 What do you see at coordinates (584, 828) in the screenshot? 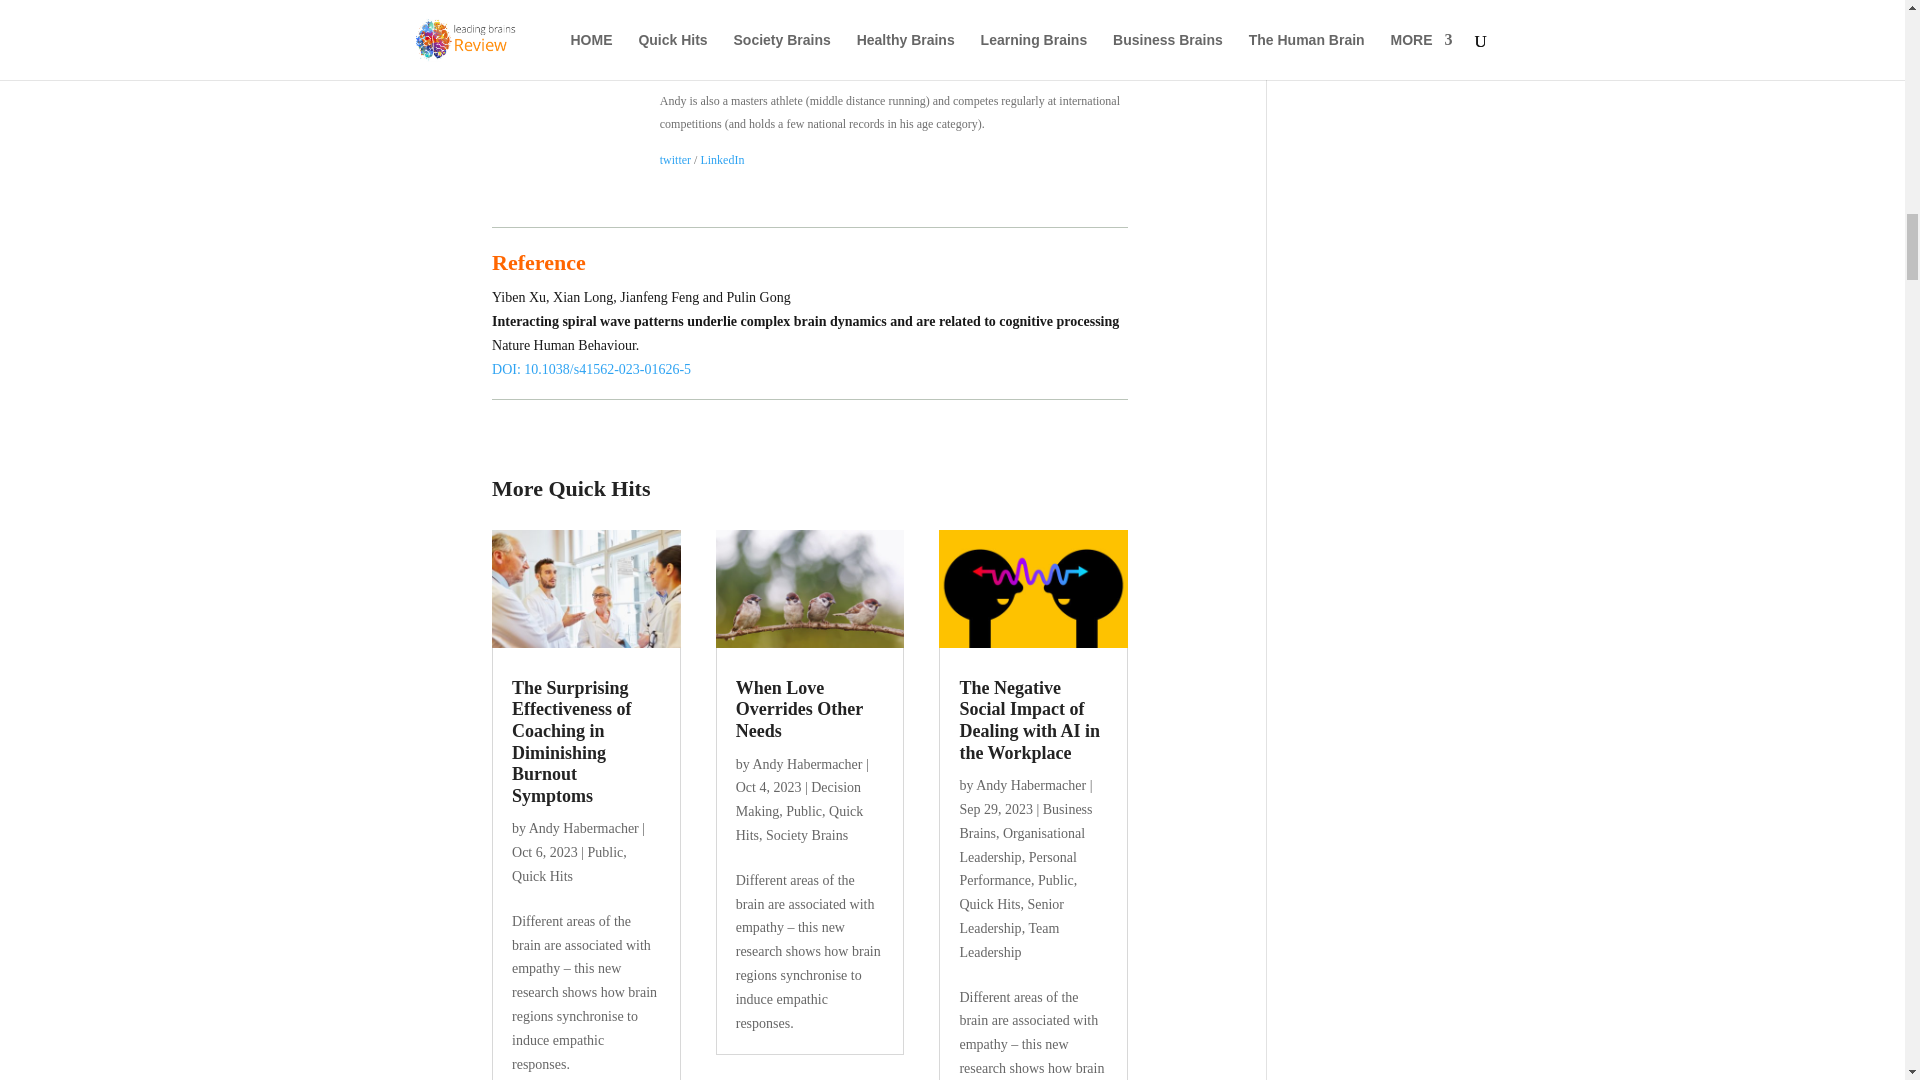
I see `Posts by Andy Habermacher` at bounding box center [584, 828].